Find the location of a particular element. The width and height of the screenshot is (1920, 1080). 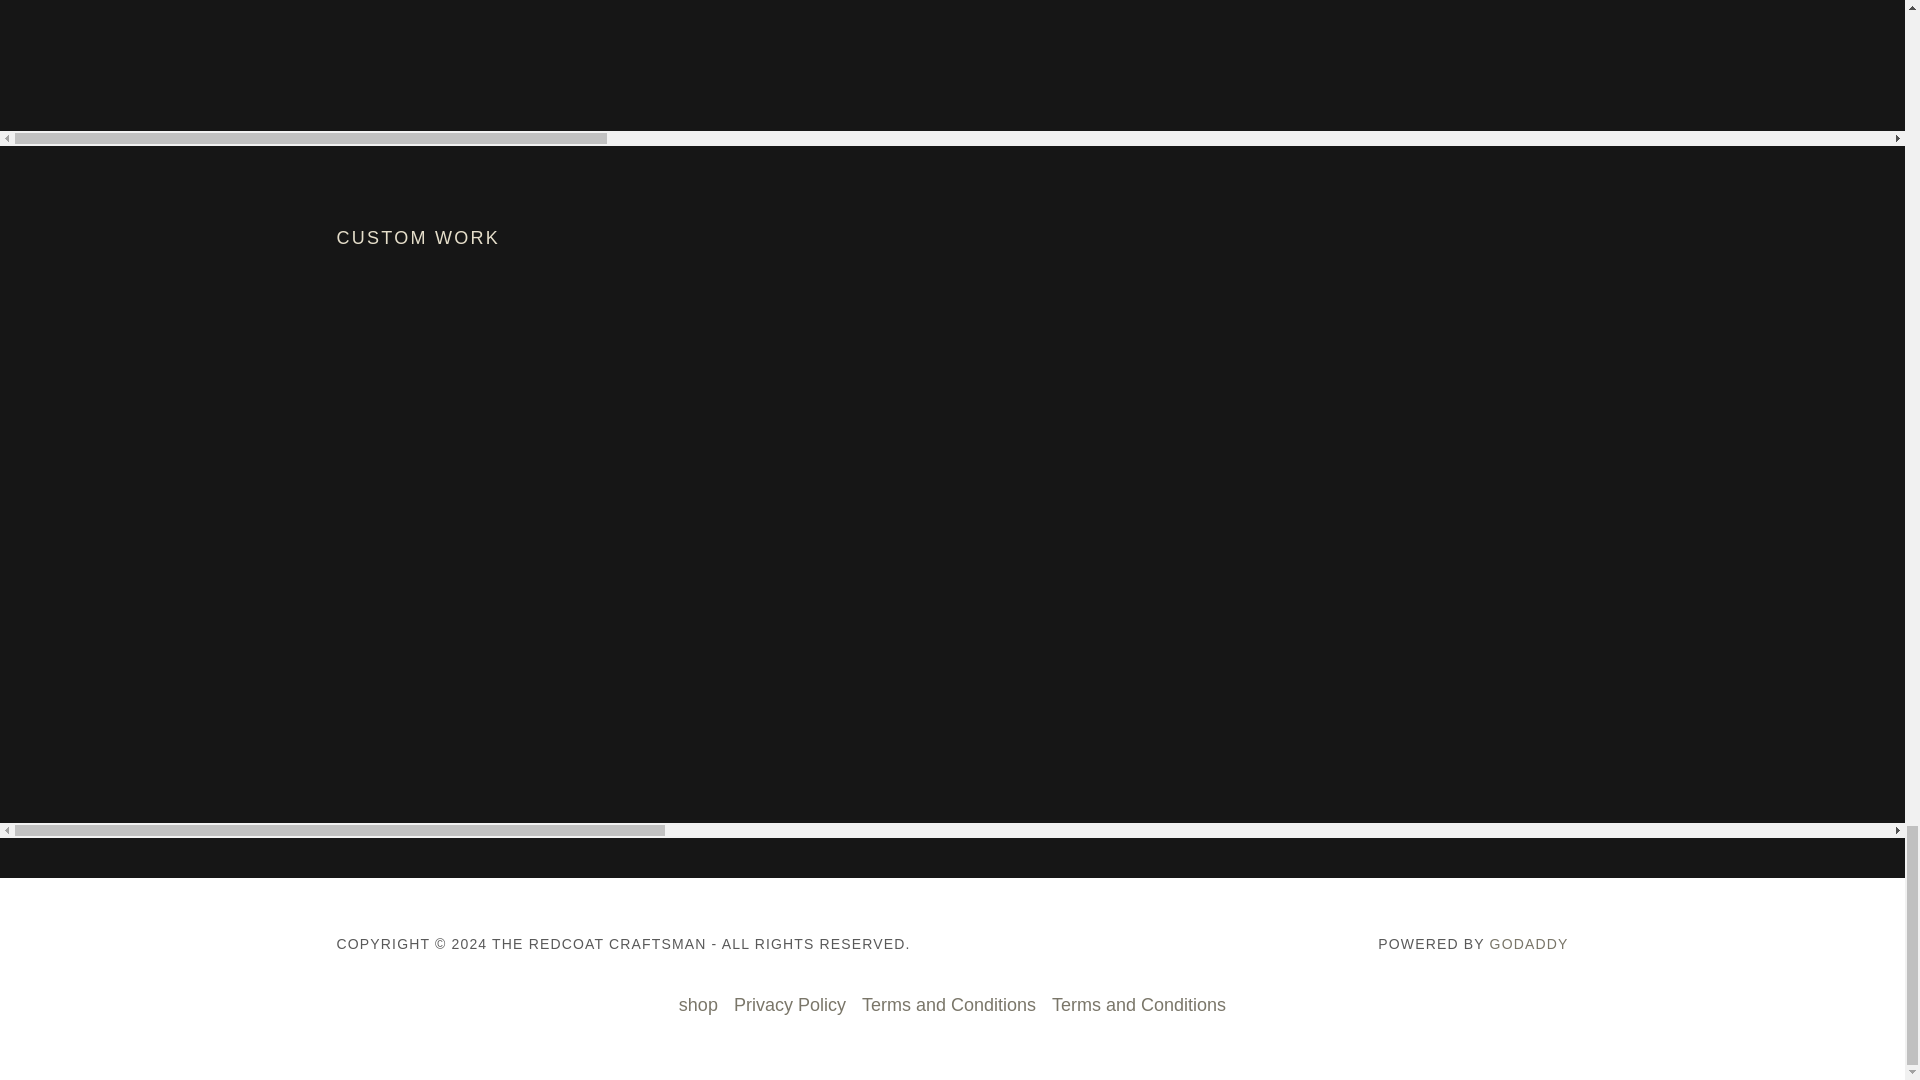

GODADDY is located at coordinates (1528, 944).